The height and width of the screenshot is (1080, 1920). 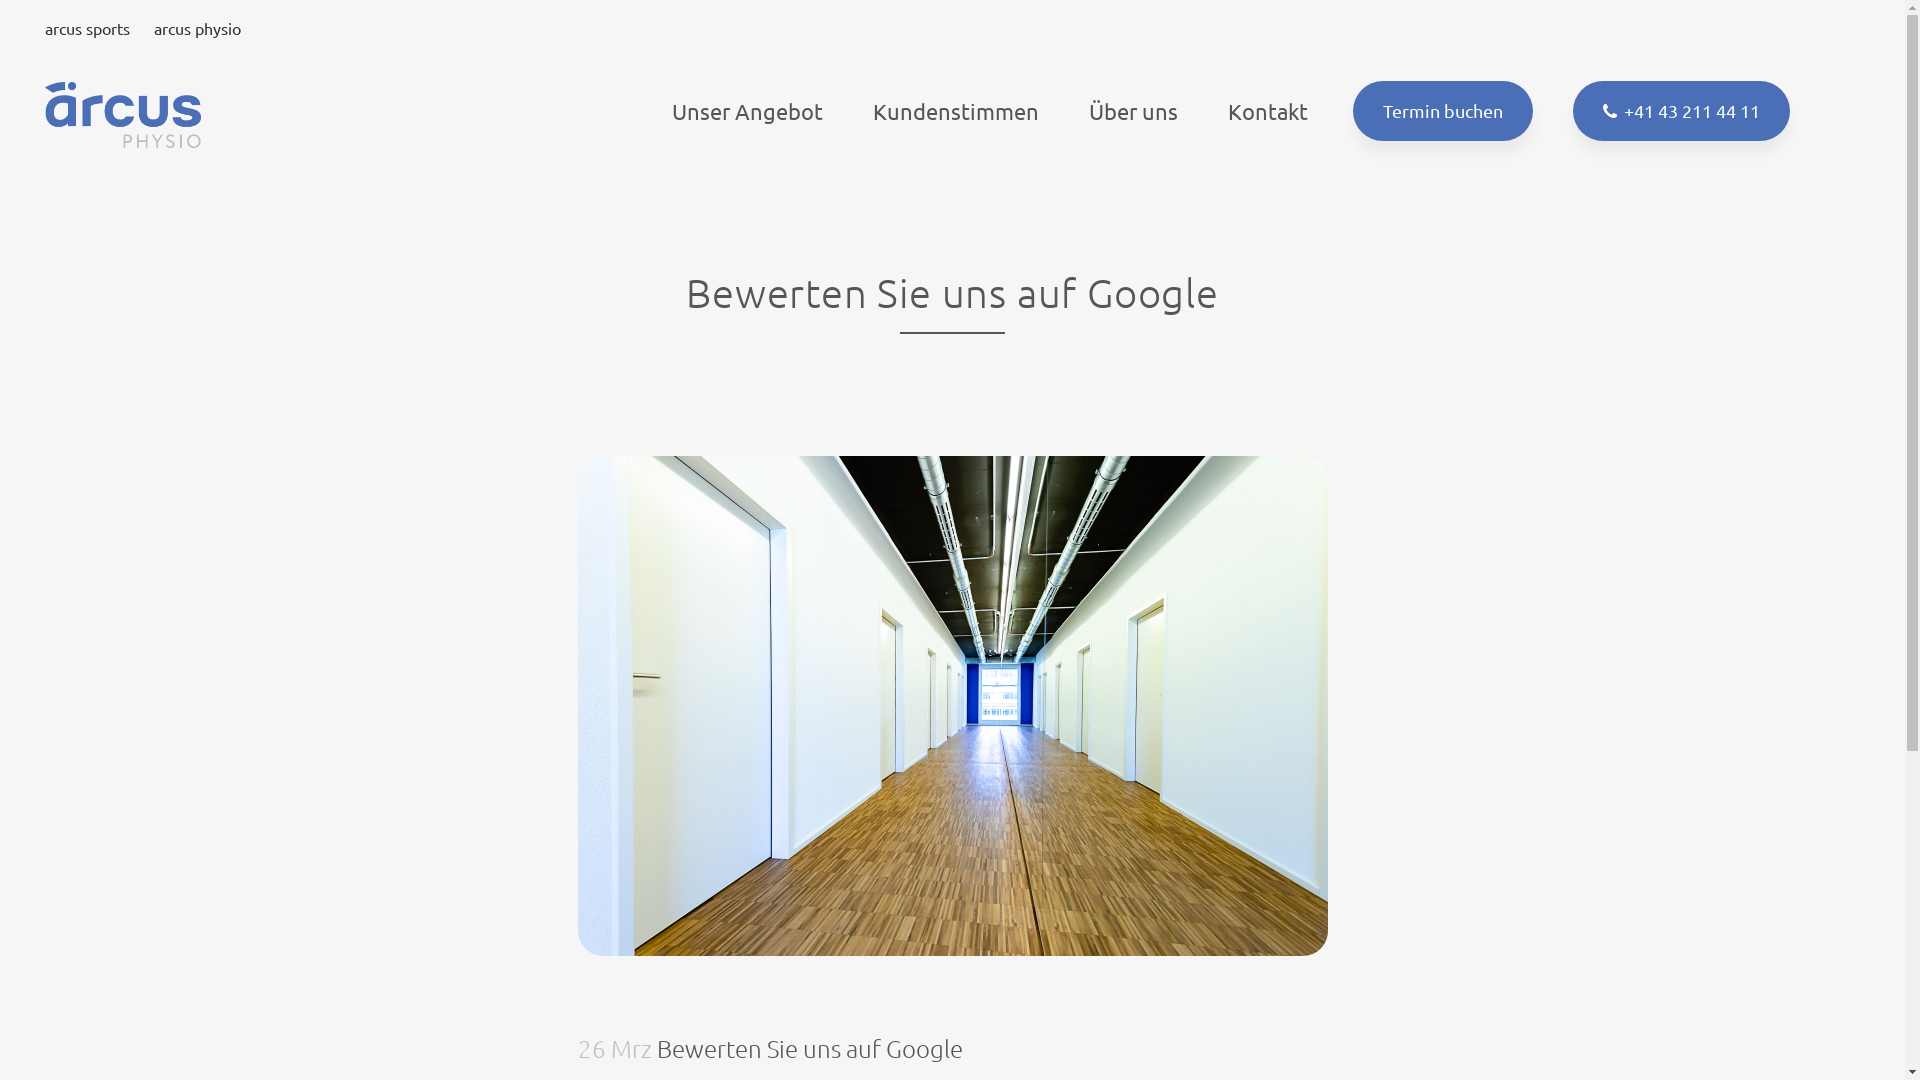 What do you see at coordinates (1443, 111) in the screenshot?
I see `Termin buchen` at bounding box center [1443, 111].